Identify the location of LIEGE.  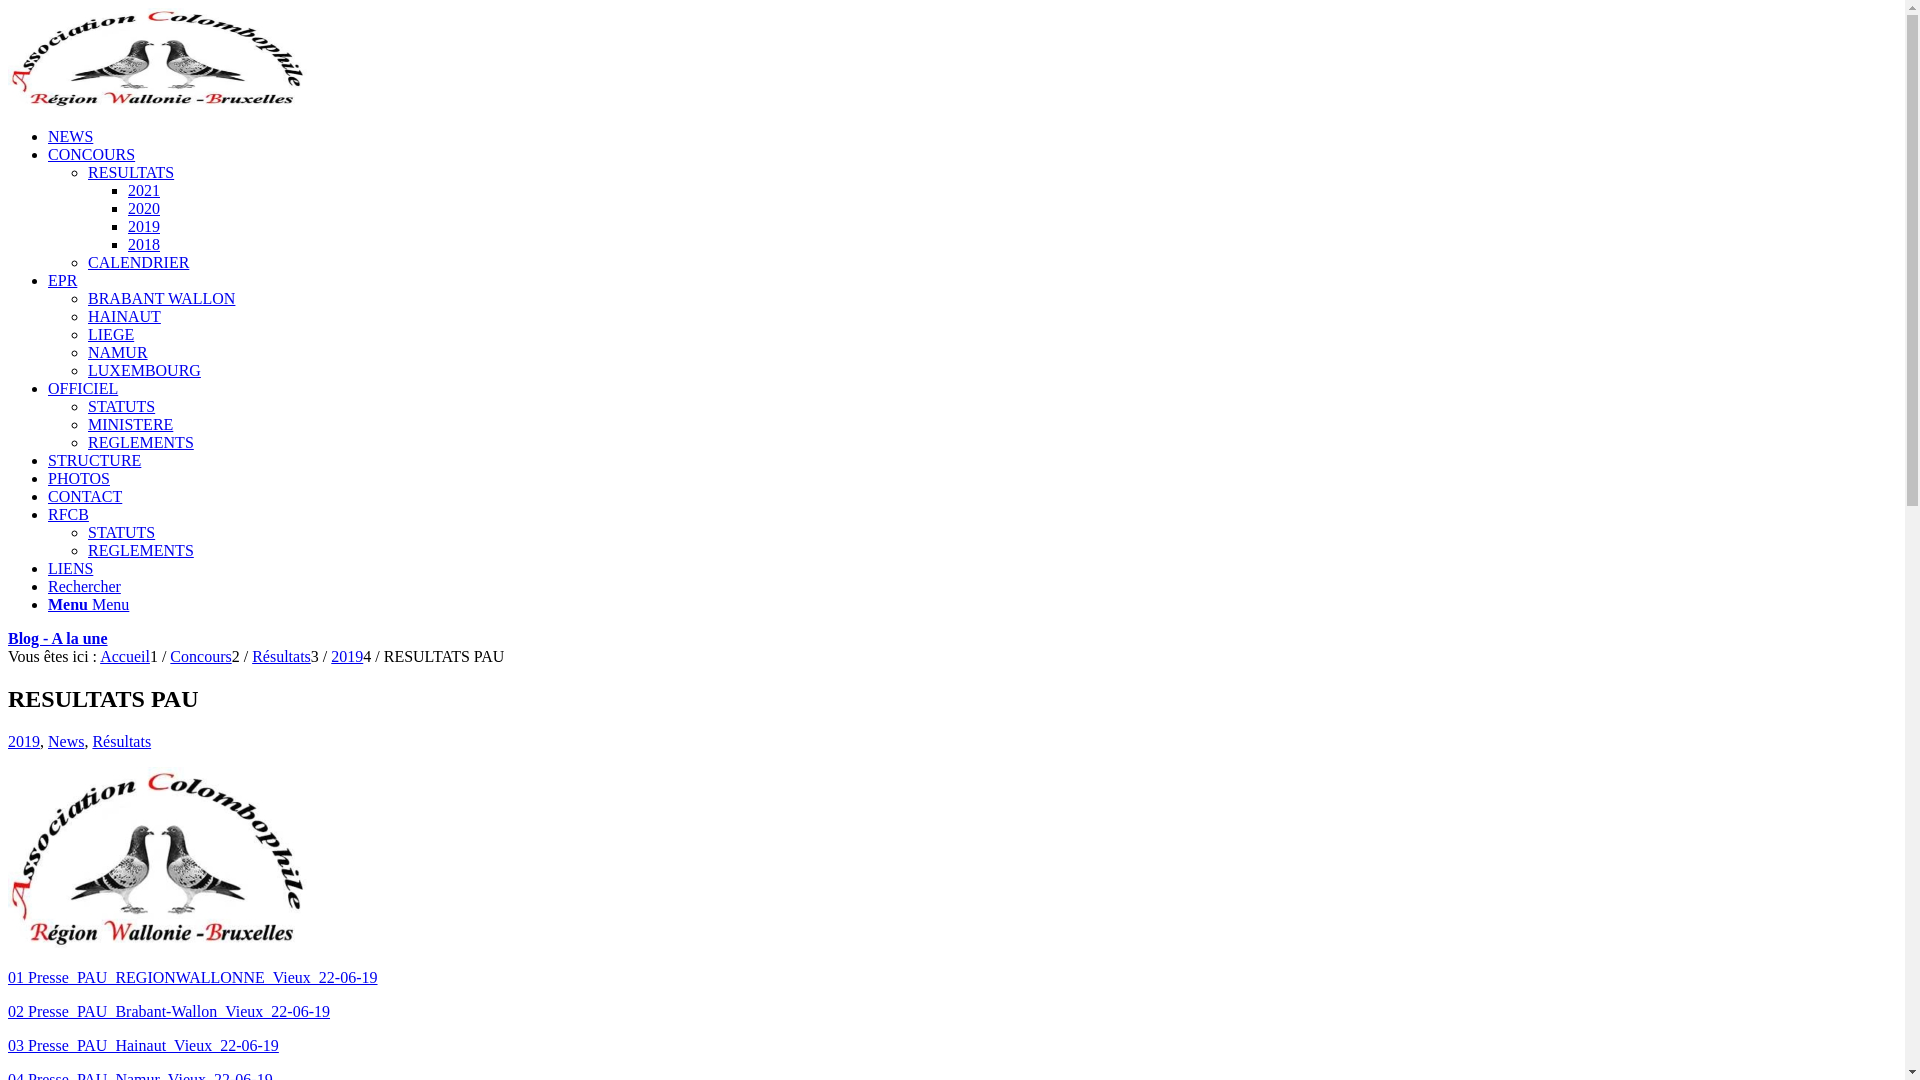
(111, 334).